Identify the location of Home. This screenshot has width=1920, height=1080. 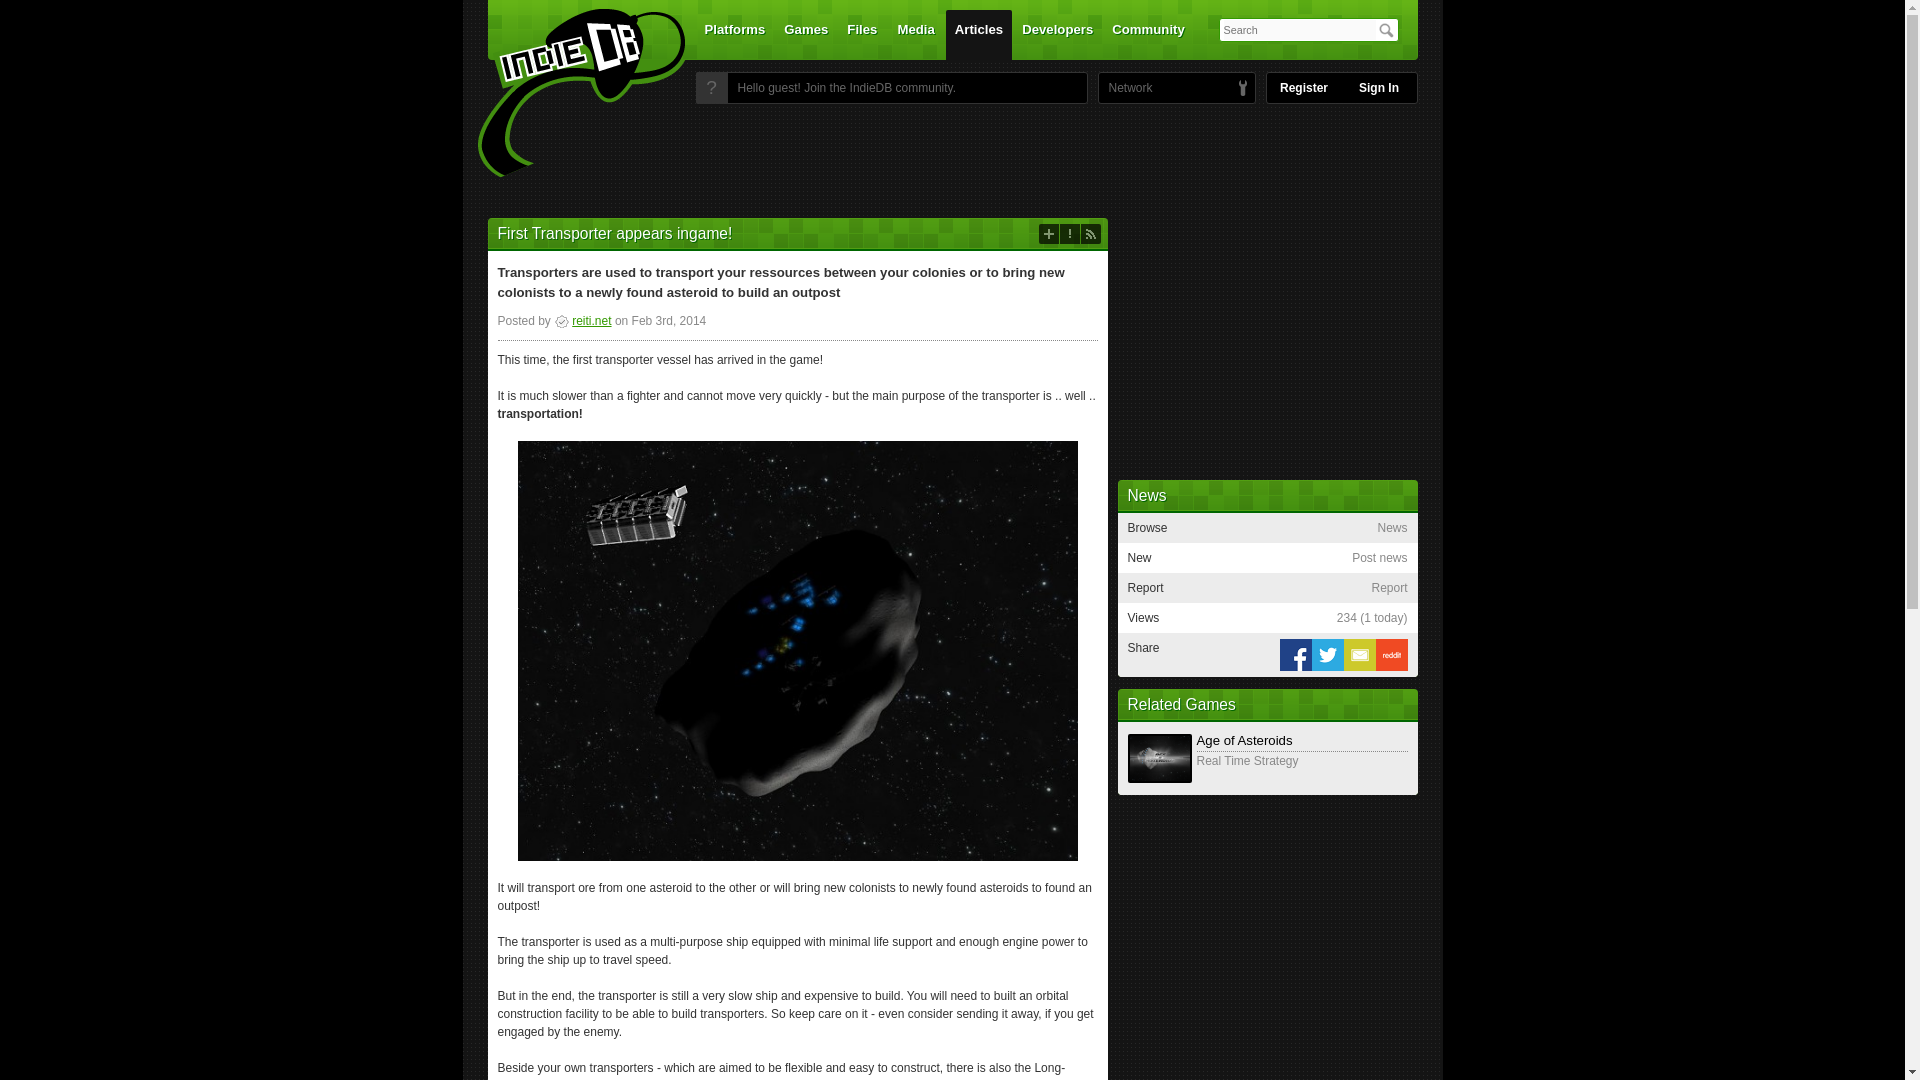
(568, 93).